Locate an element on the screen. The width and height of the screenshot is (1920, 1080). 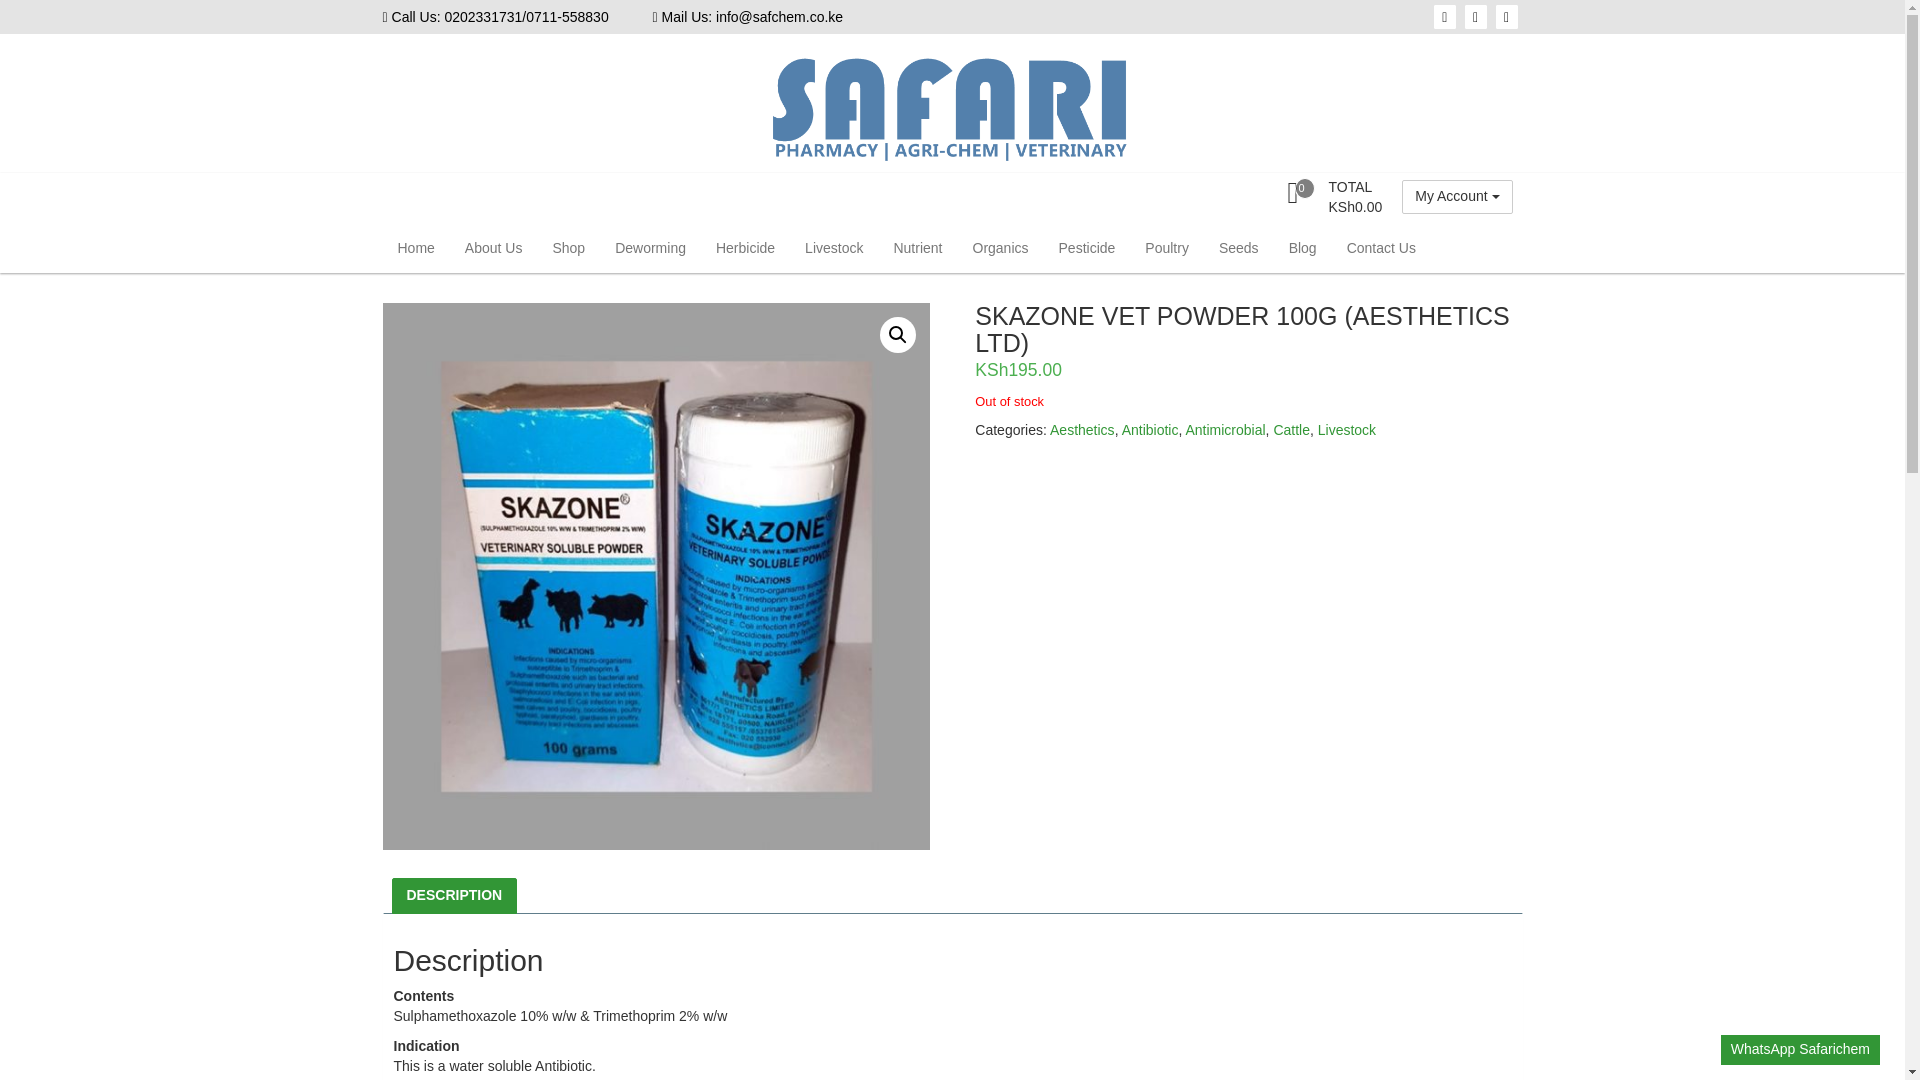
Organics is located at coordinates (1001, 248).